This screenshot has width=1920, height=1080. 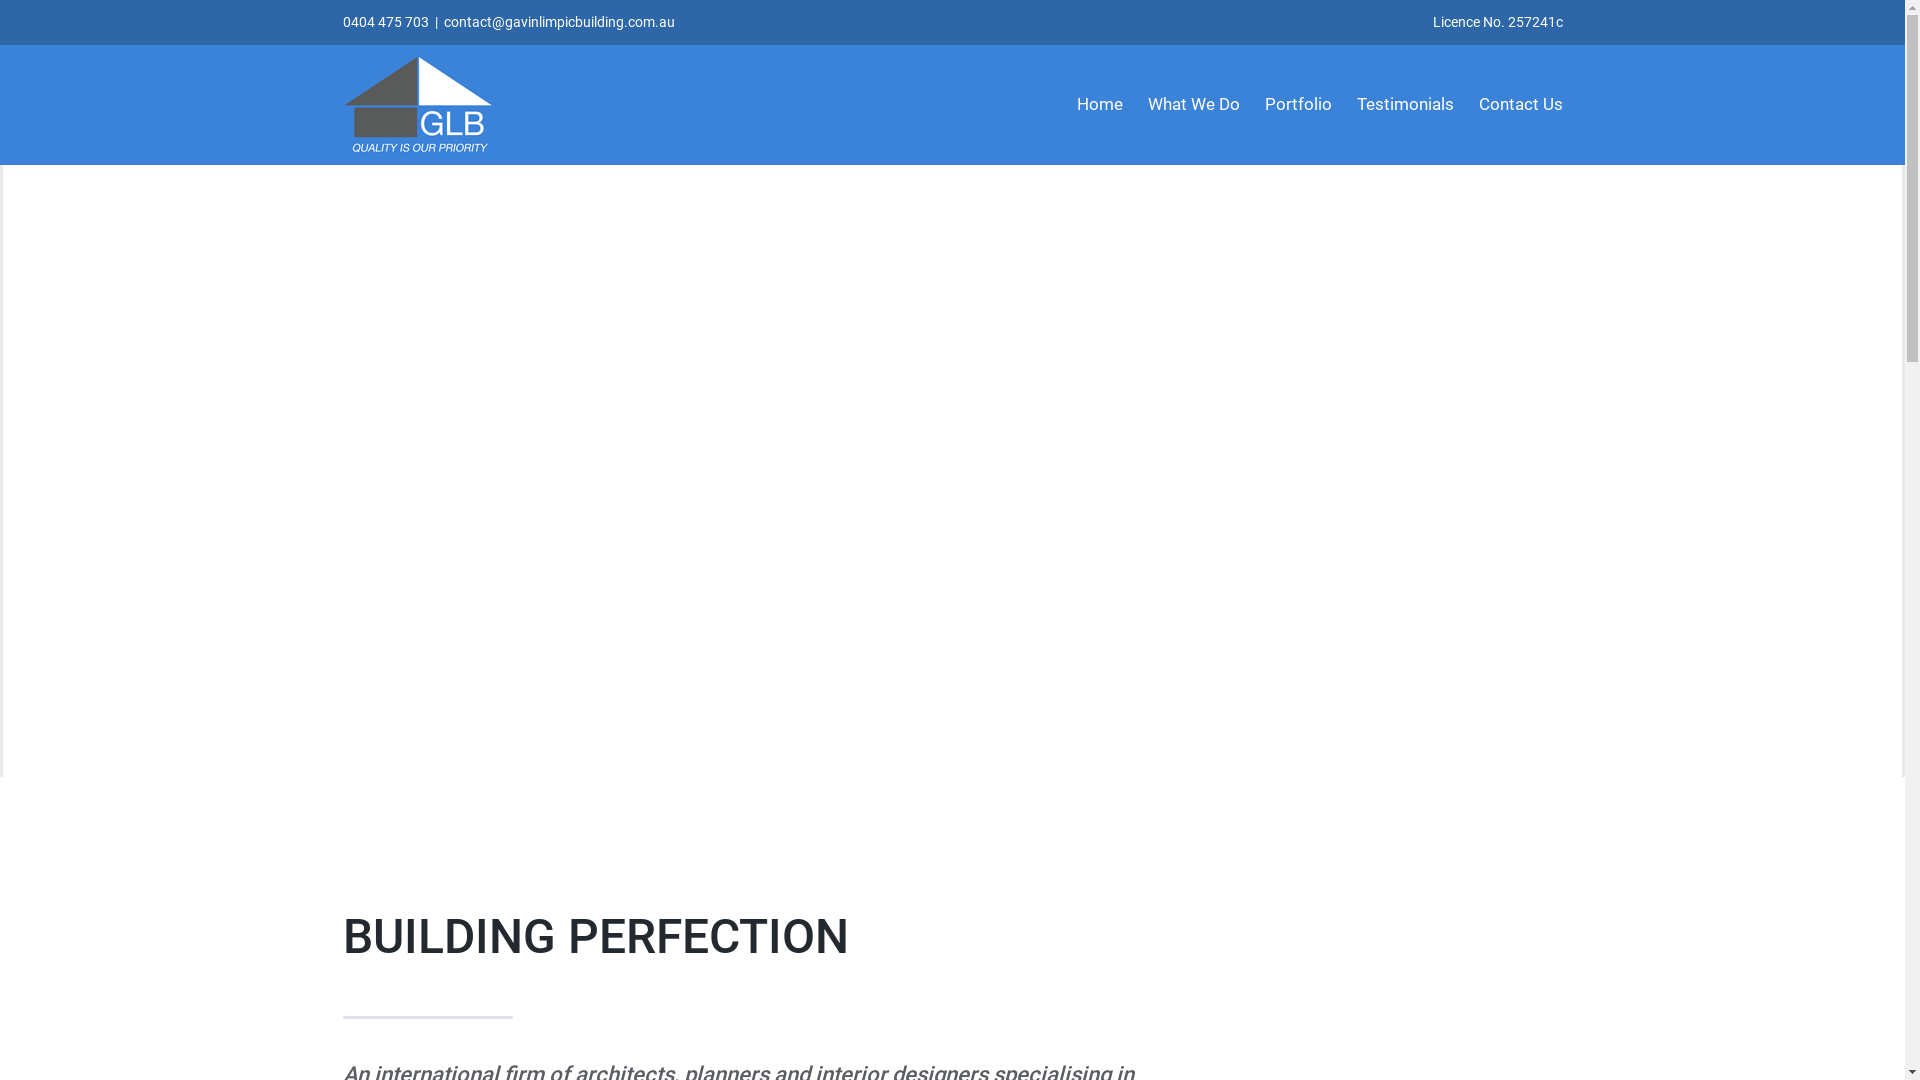 I want to click on contact@gavinlimpicbuilding.com.au, so click(x=560, y=22).